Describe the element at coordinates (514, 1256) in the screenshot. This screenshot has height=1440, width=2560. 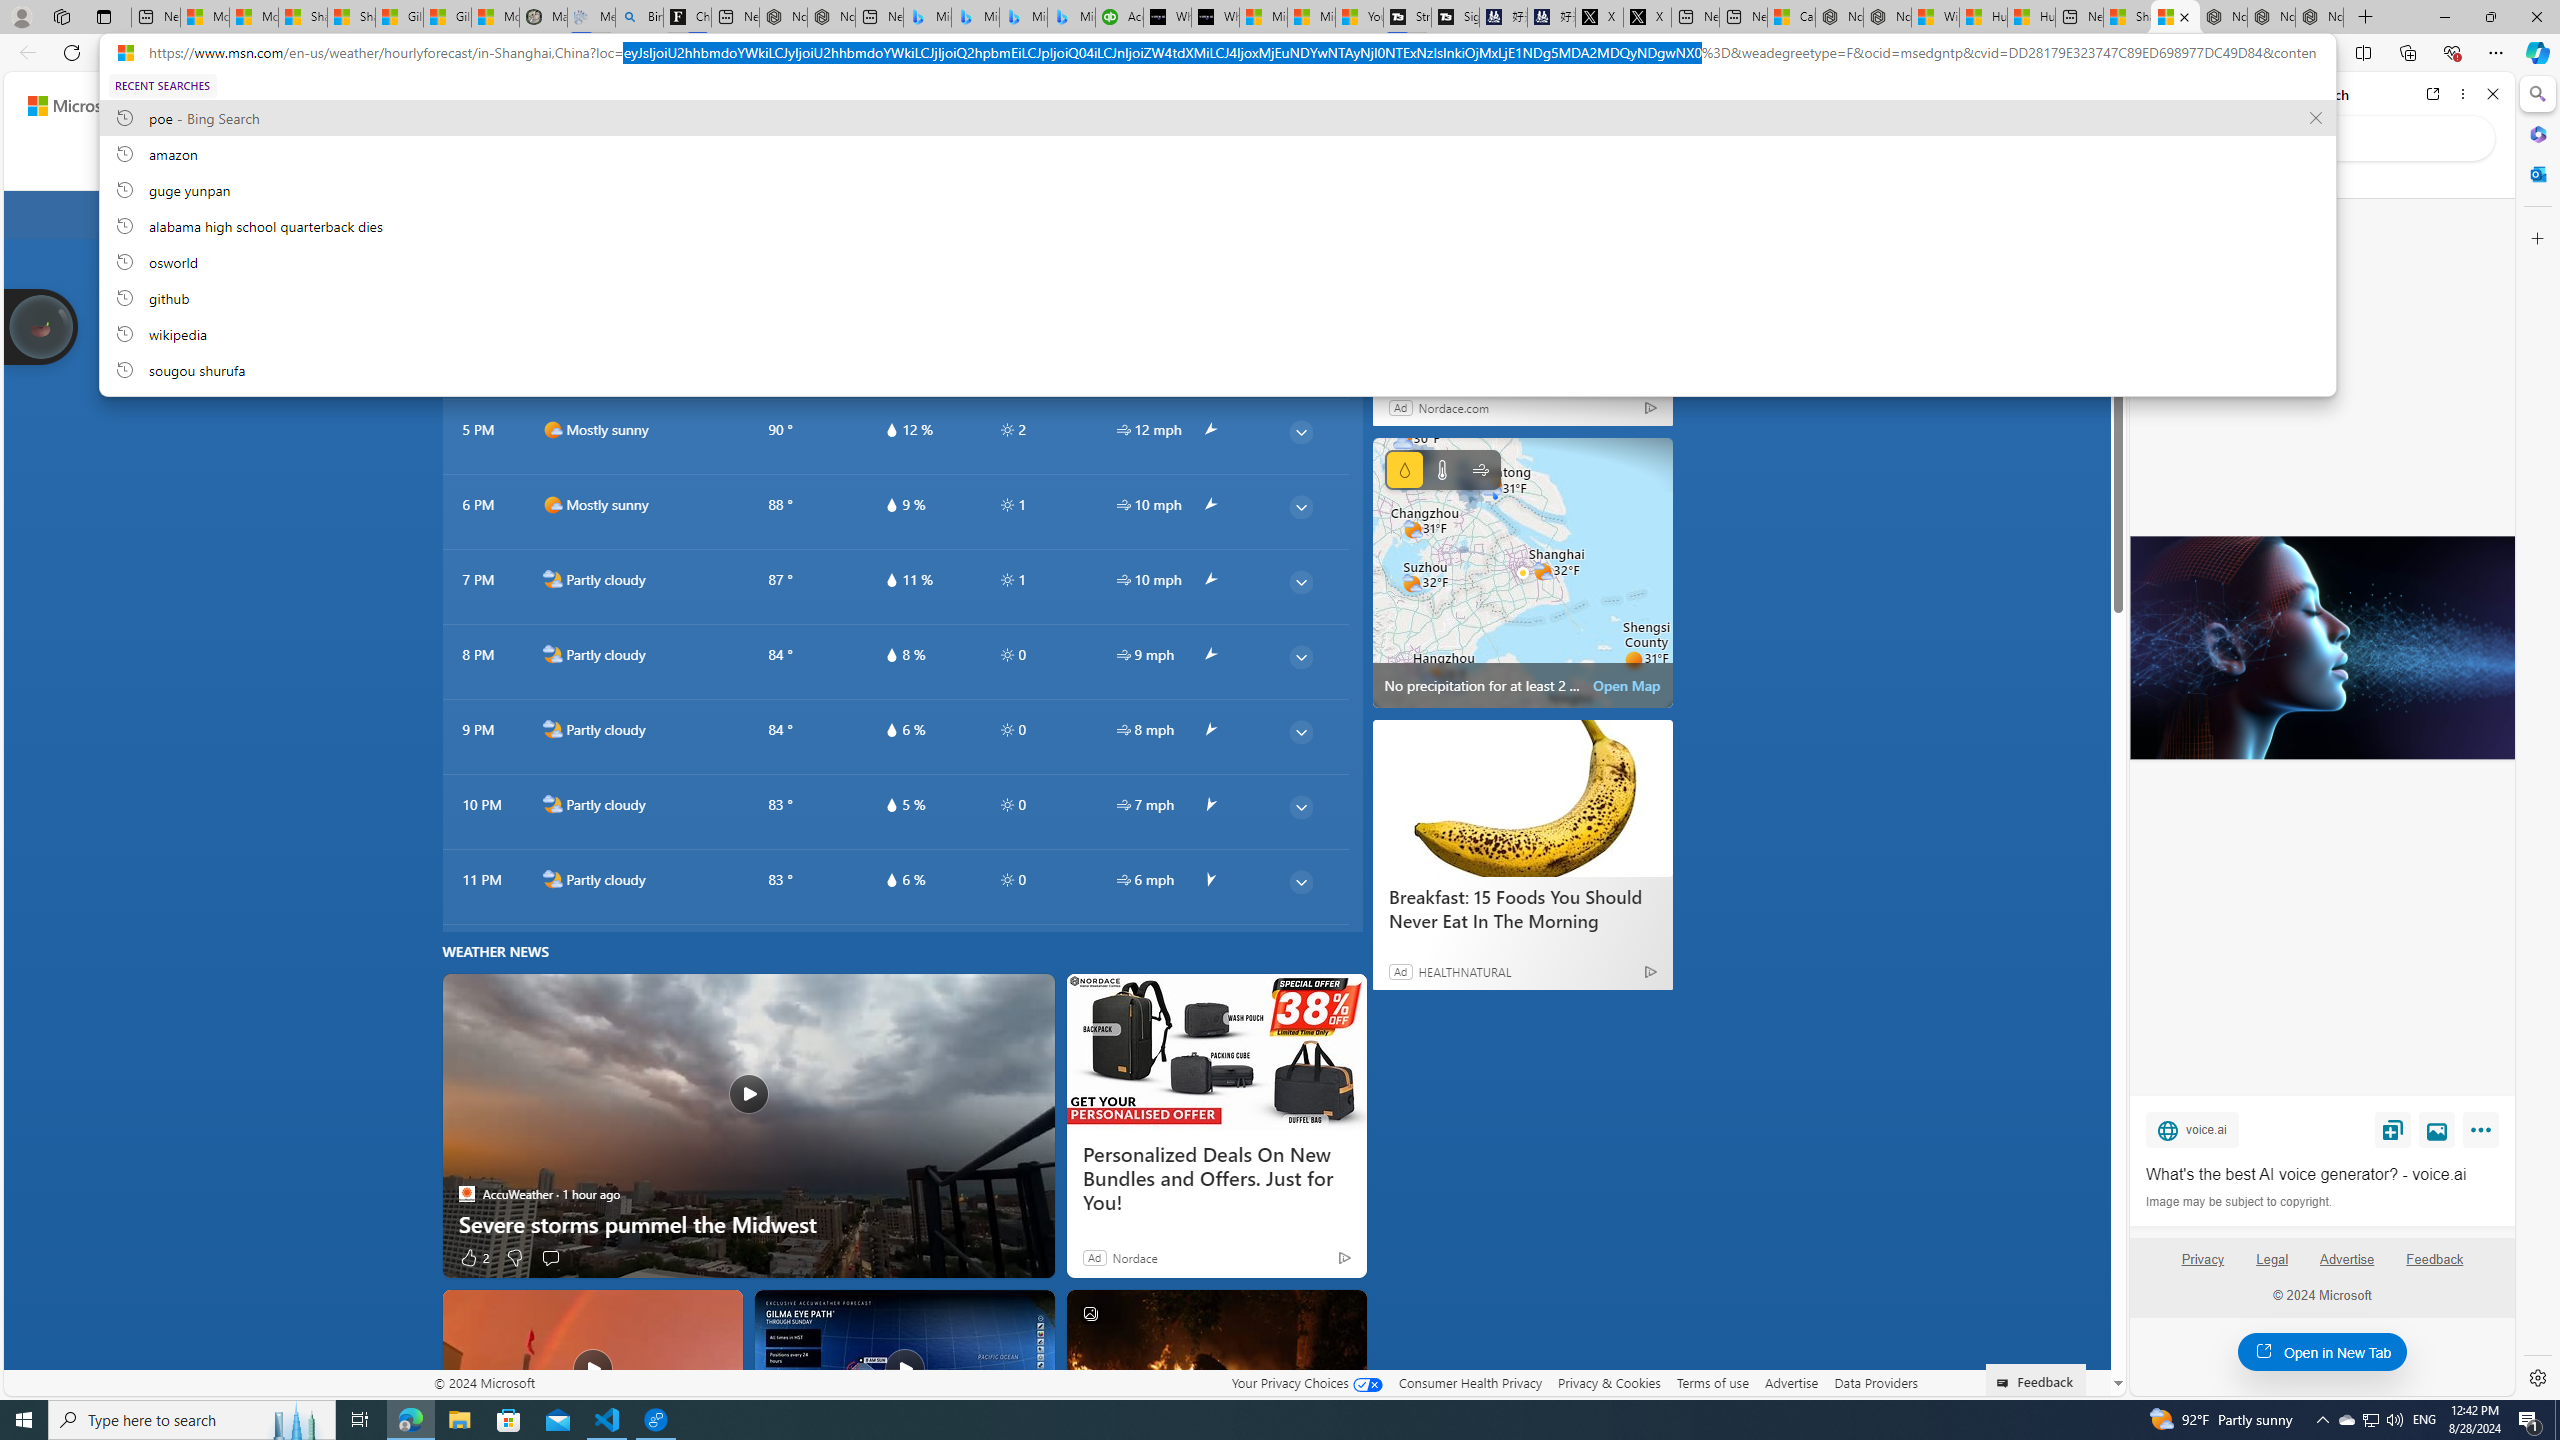
I see `Dislike` at that location.